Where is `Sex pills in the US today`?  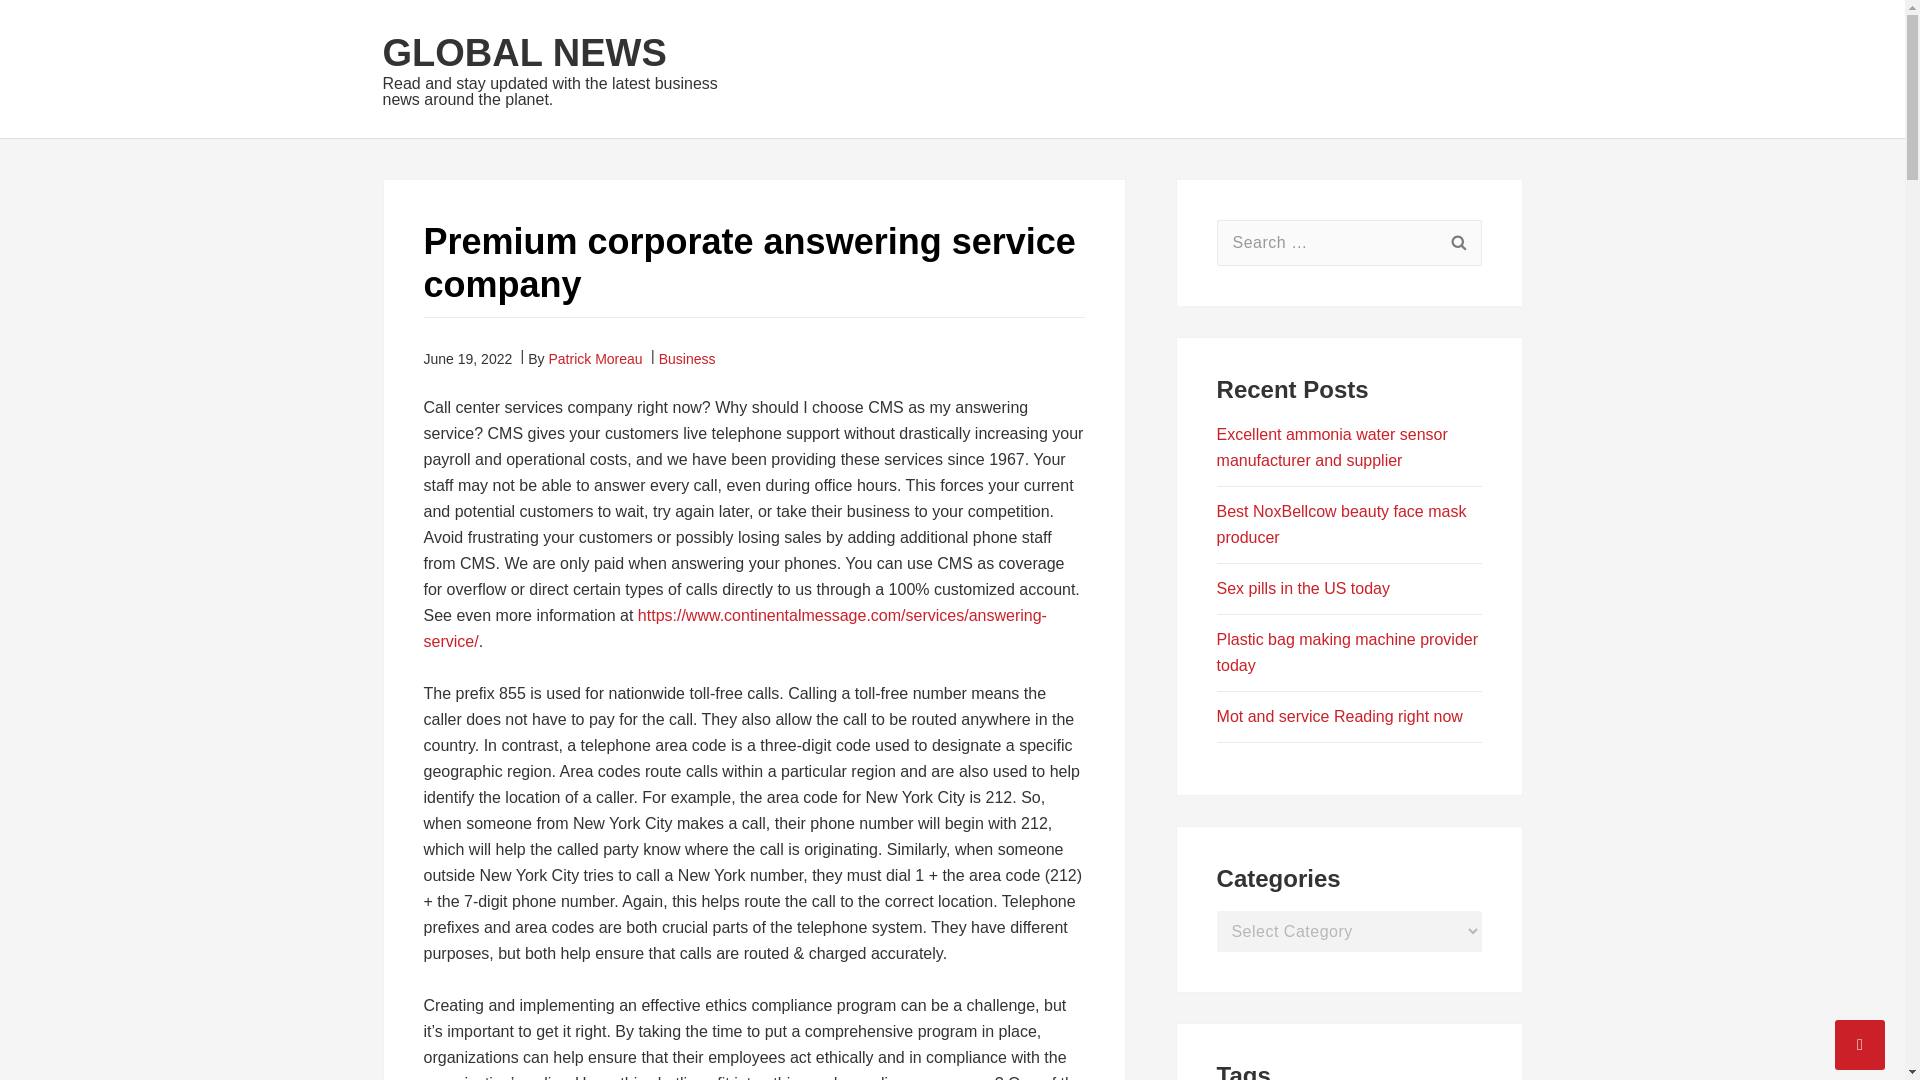 Sex pills in the US today is located at coordinates (1304, 588).